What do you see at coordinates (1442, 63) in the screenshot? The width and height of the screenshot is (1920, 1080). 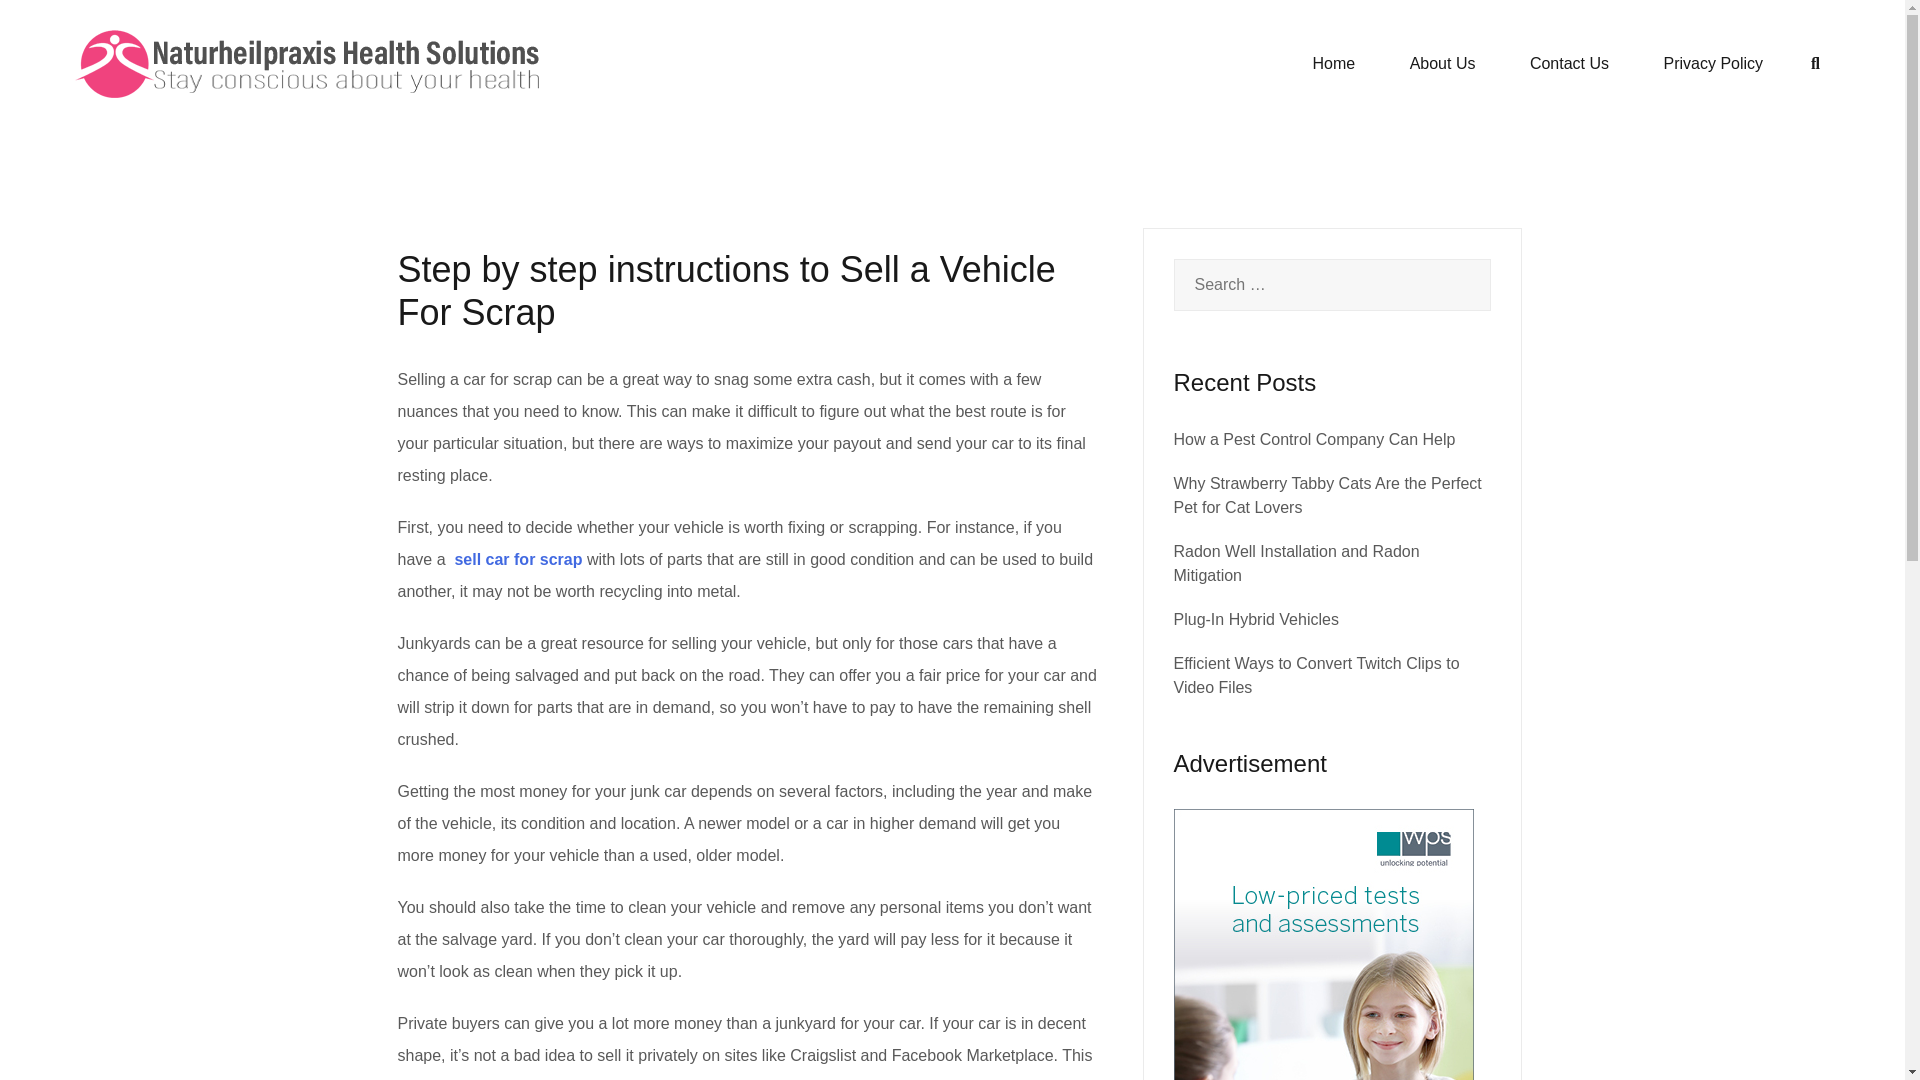 I see `About Us` at bounding box center [1442, 63].